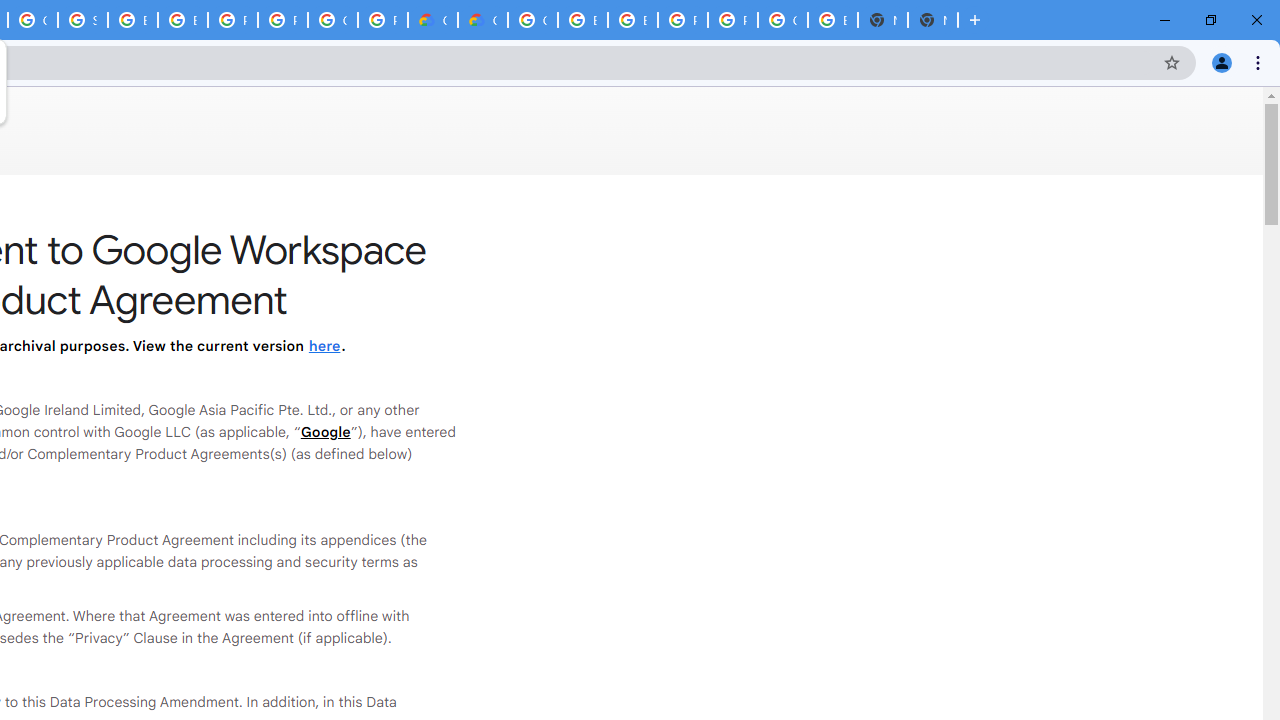  What do you see at coordinates (324, 346) in the screenshot?
I see `here` at bounding box center [324, 346].